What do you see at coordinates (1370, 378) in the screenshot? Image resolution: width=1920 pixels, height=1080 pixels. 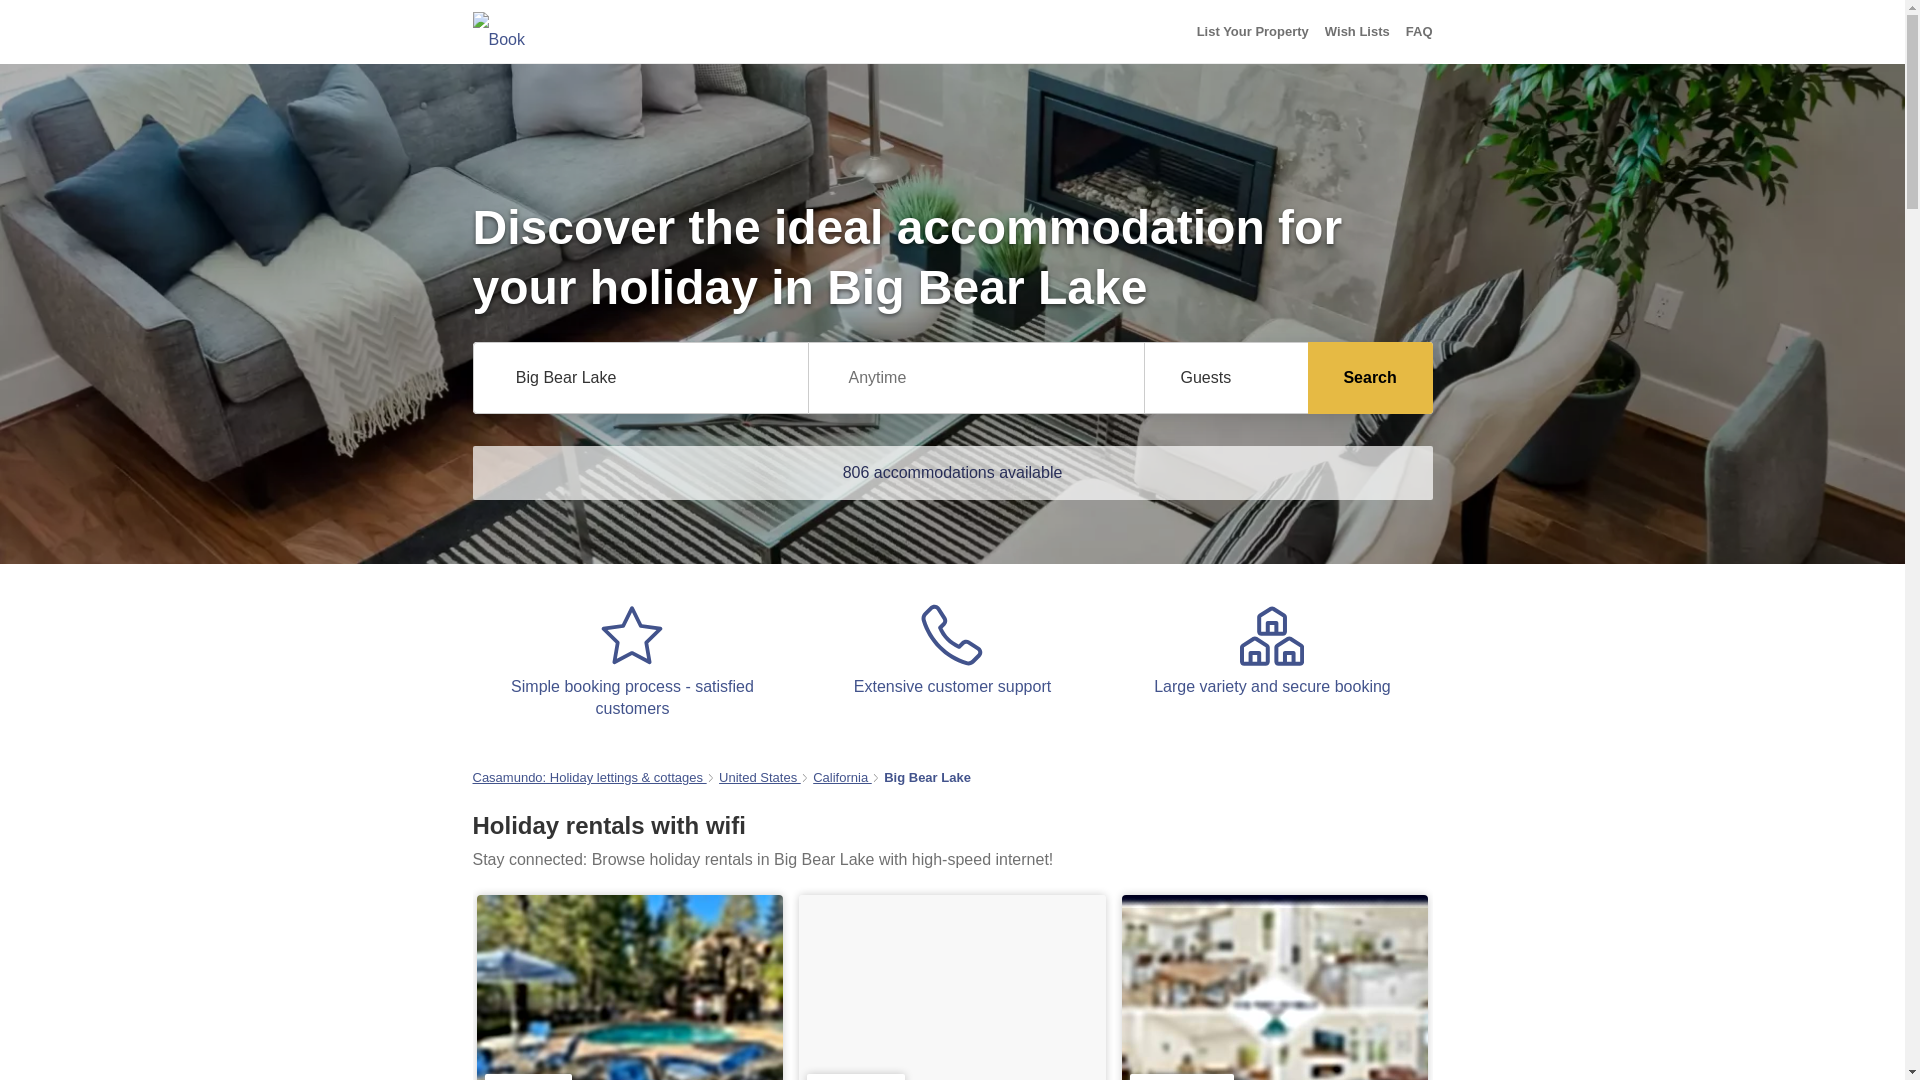 I see `Search` at bounding box center [1370, 378].